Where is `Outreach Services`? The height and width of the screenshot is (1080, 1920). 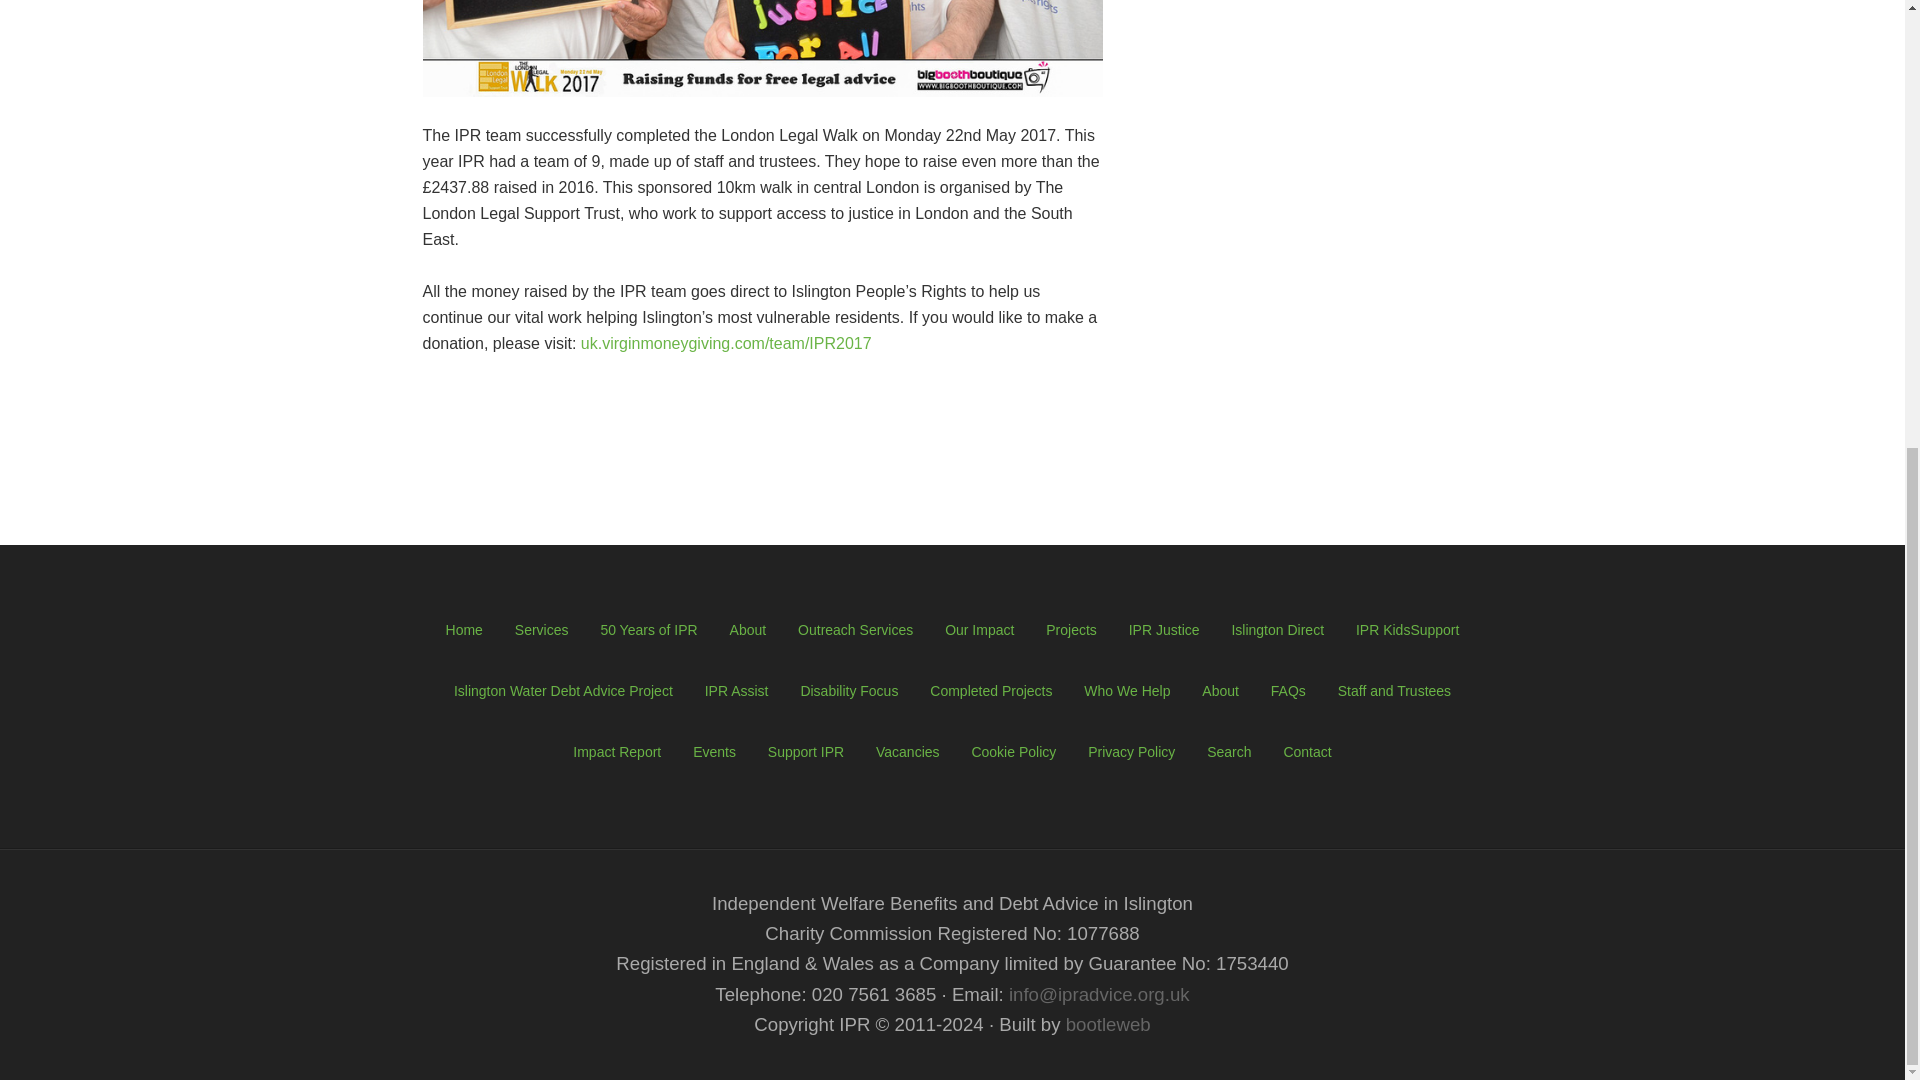
Outreach Services is located at coordinates (856, 630).